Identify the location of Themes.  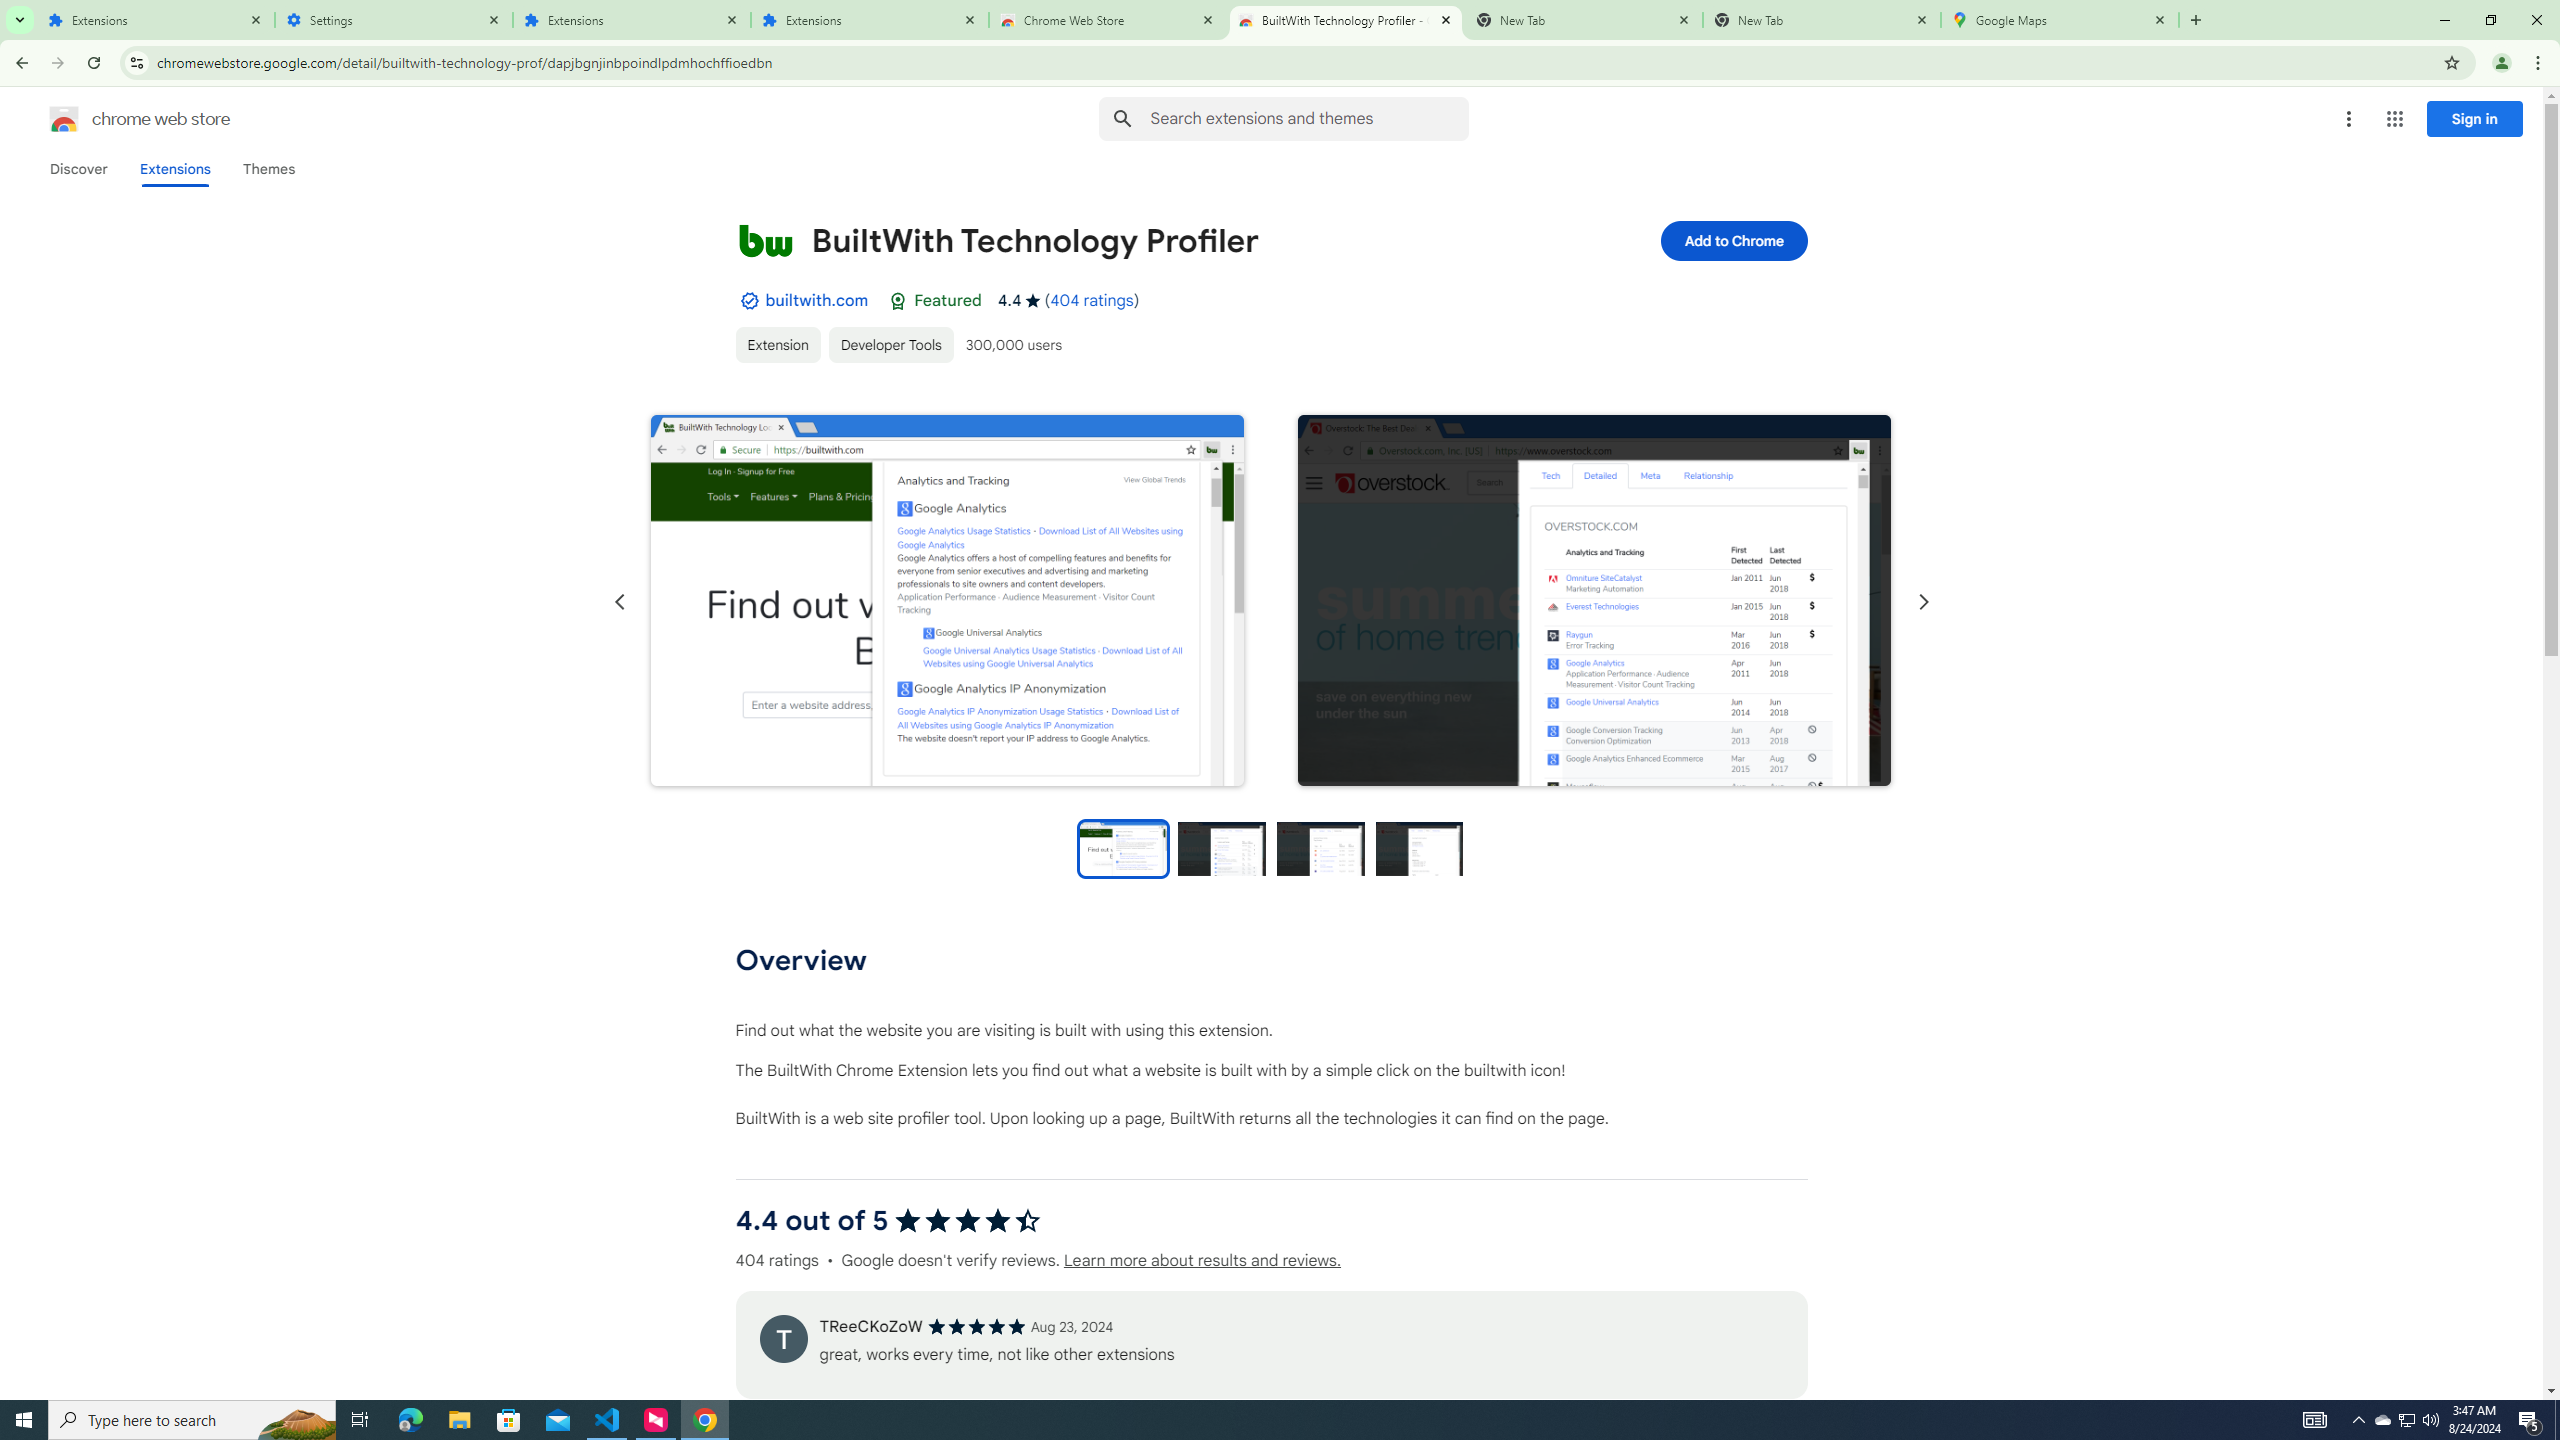
(268, 169).